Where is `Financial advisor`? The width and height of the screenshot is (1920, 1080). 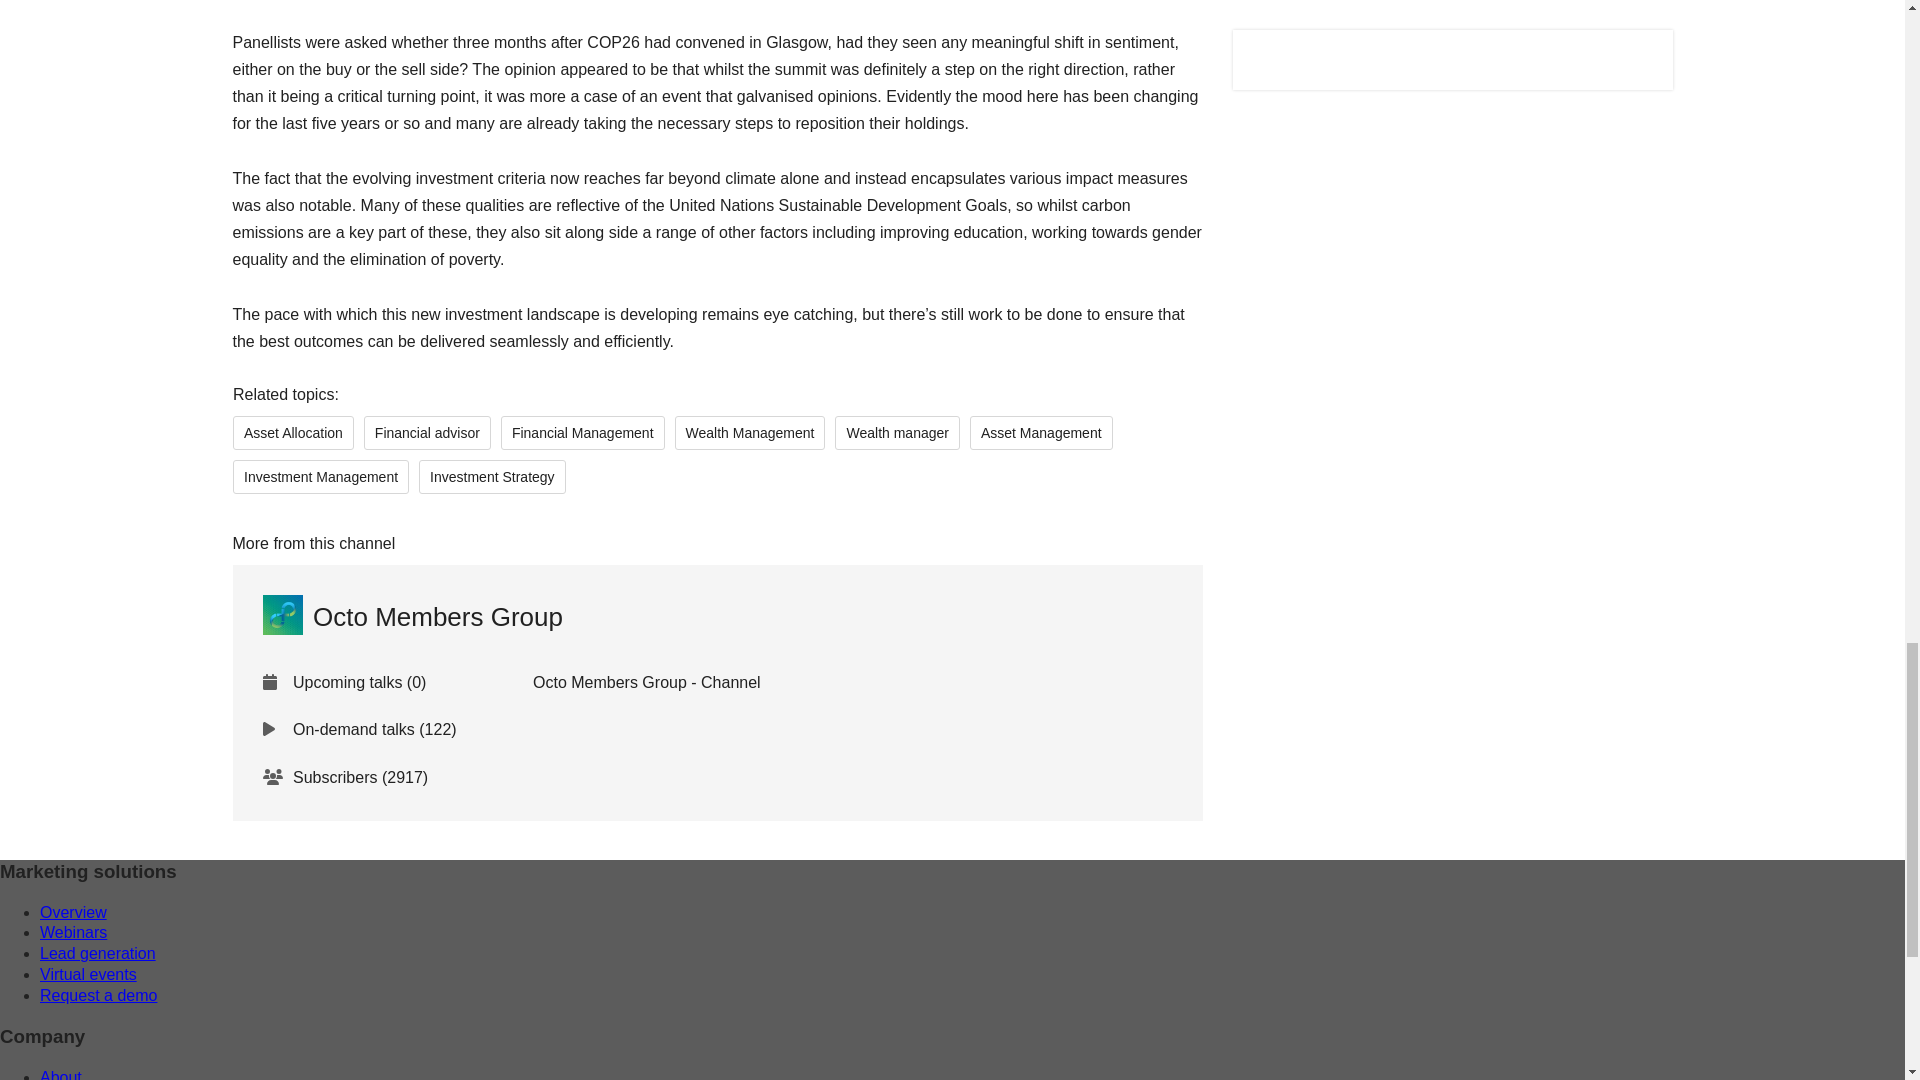
Financial advisor is located at coordinates (426, 432).